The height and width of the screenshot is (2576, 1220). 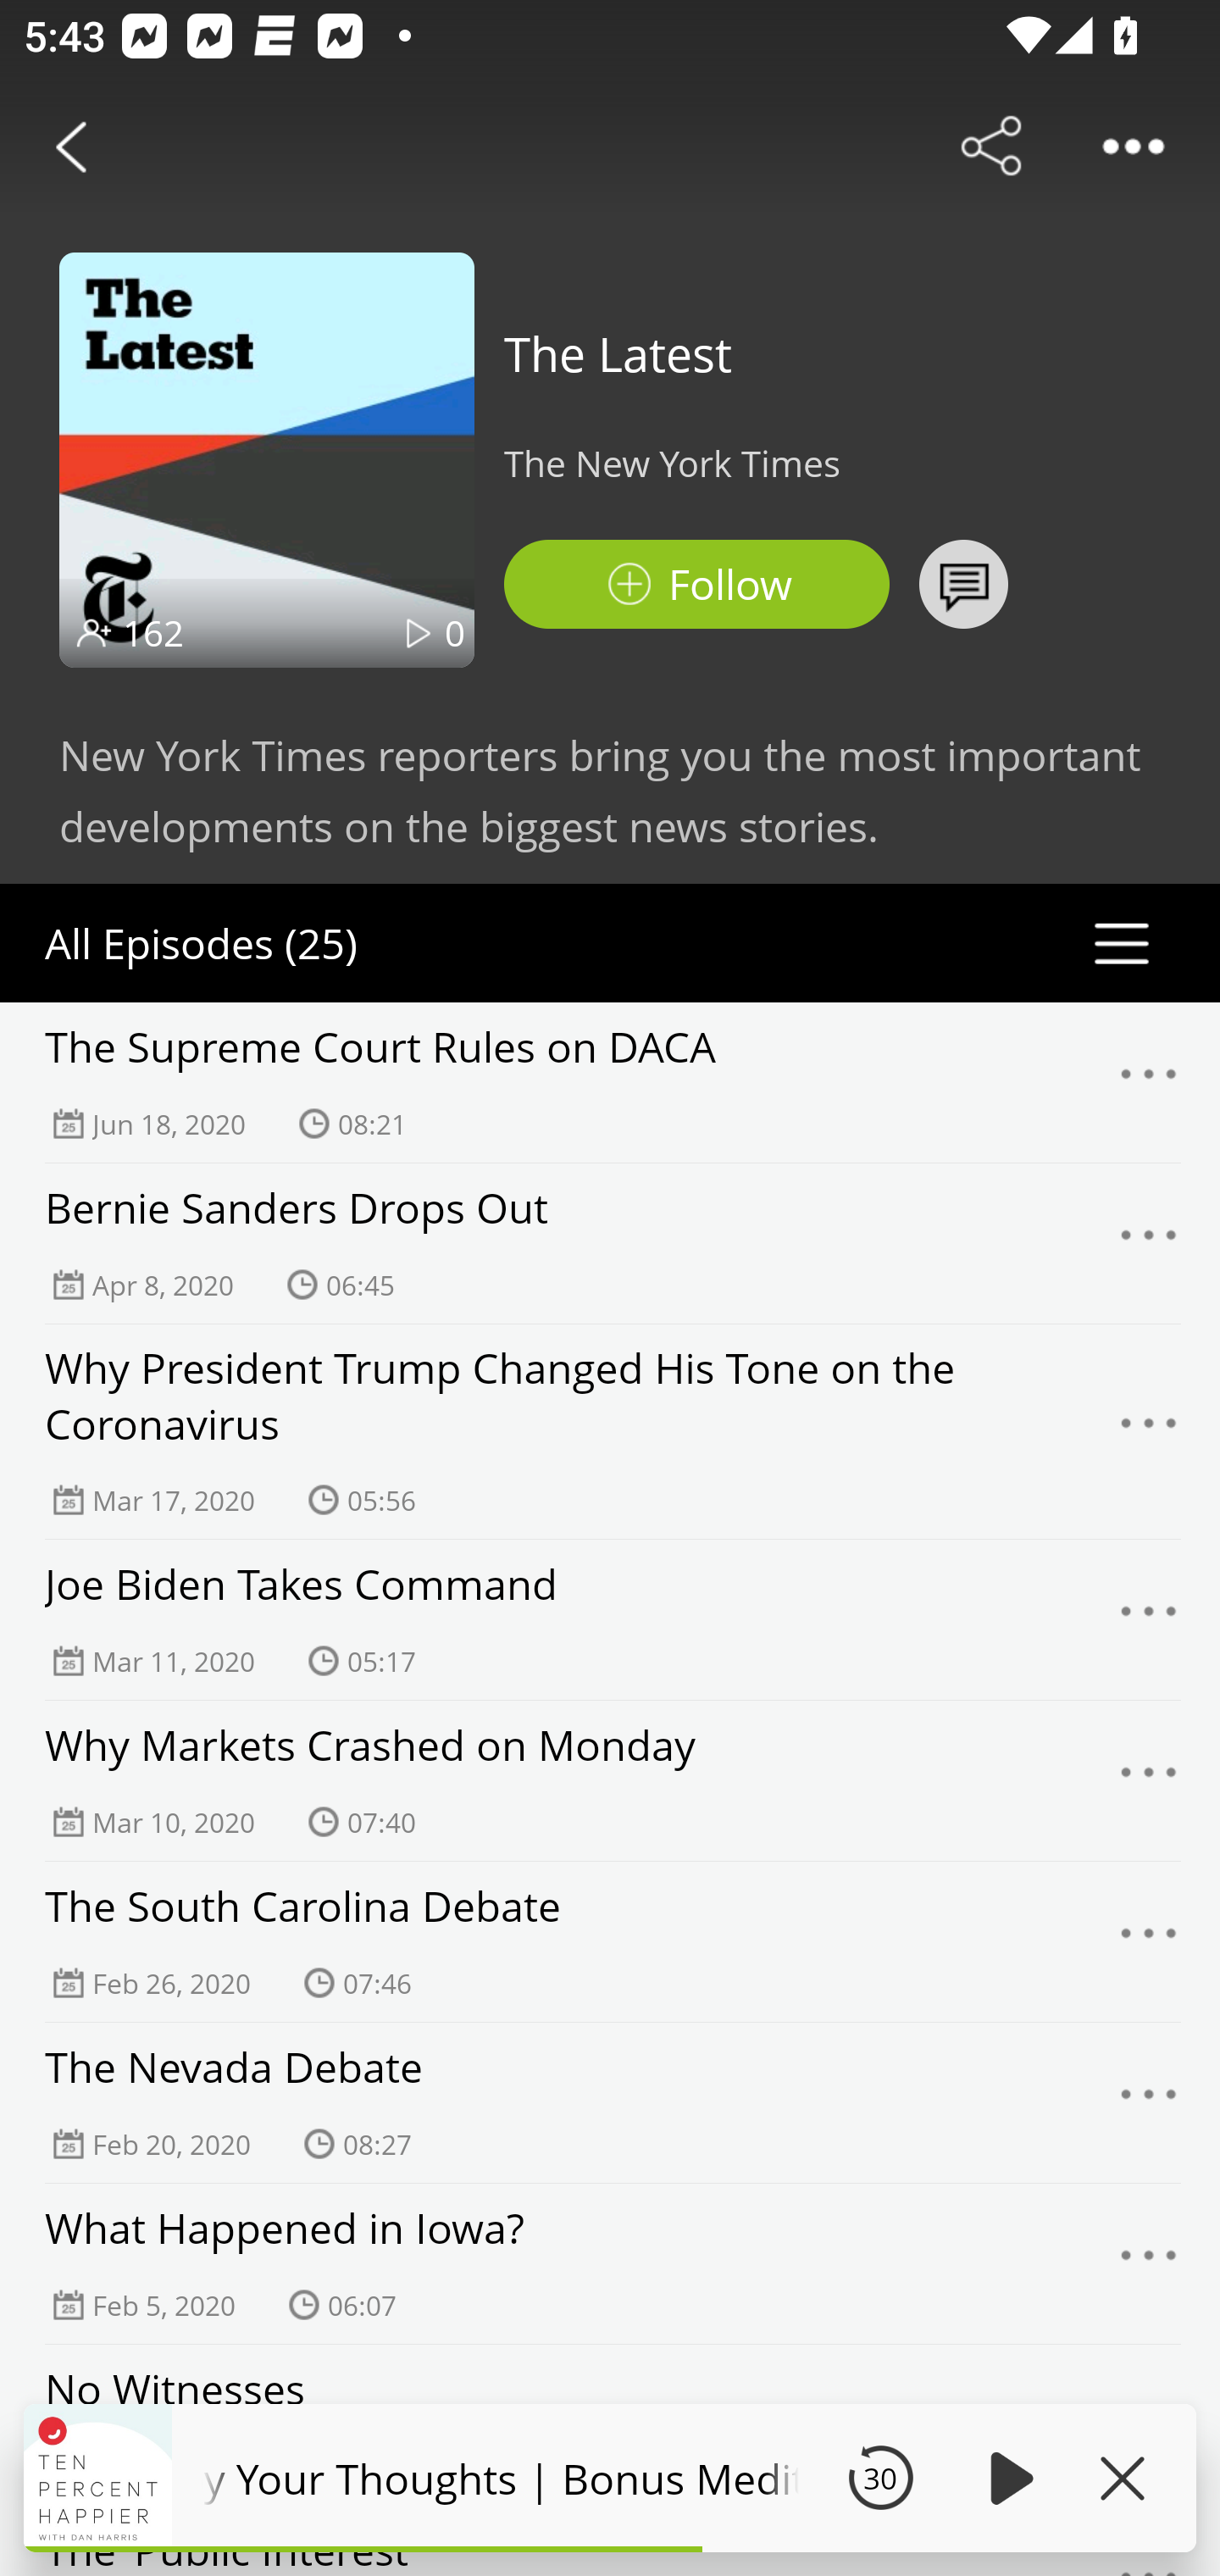 What do you see at coordinates (610, 1244) in the screenshot?
I see `Bernie Sanders Drops Out Apr 8, 2020 06:45 Menu` at bounding box center [610, 1244].